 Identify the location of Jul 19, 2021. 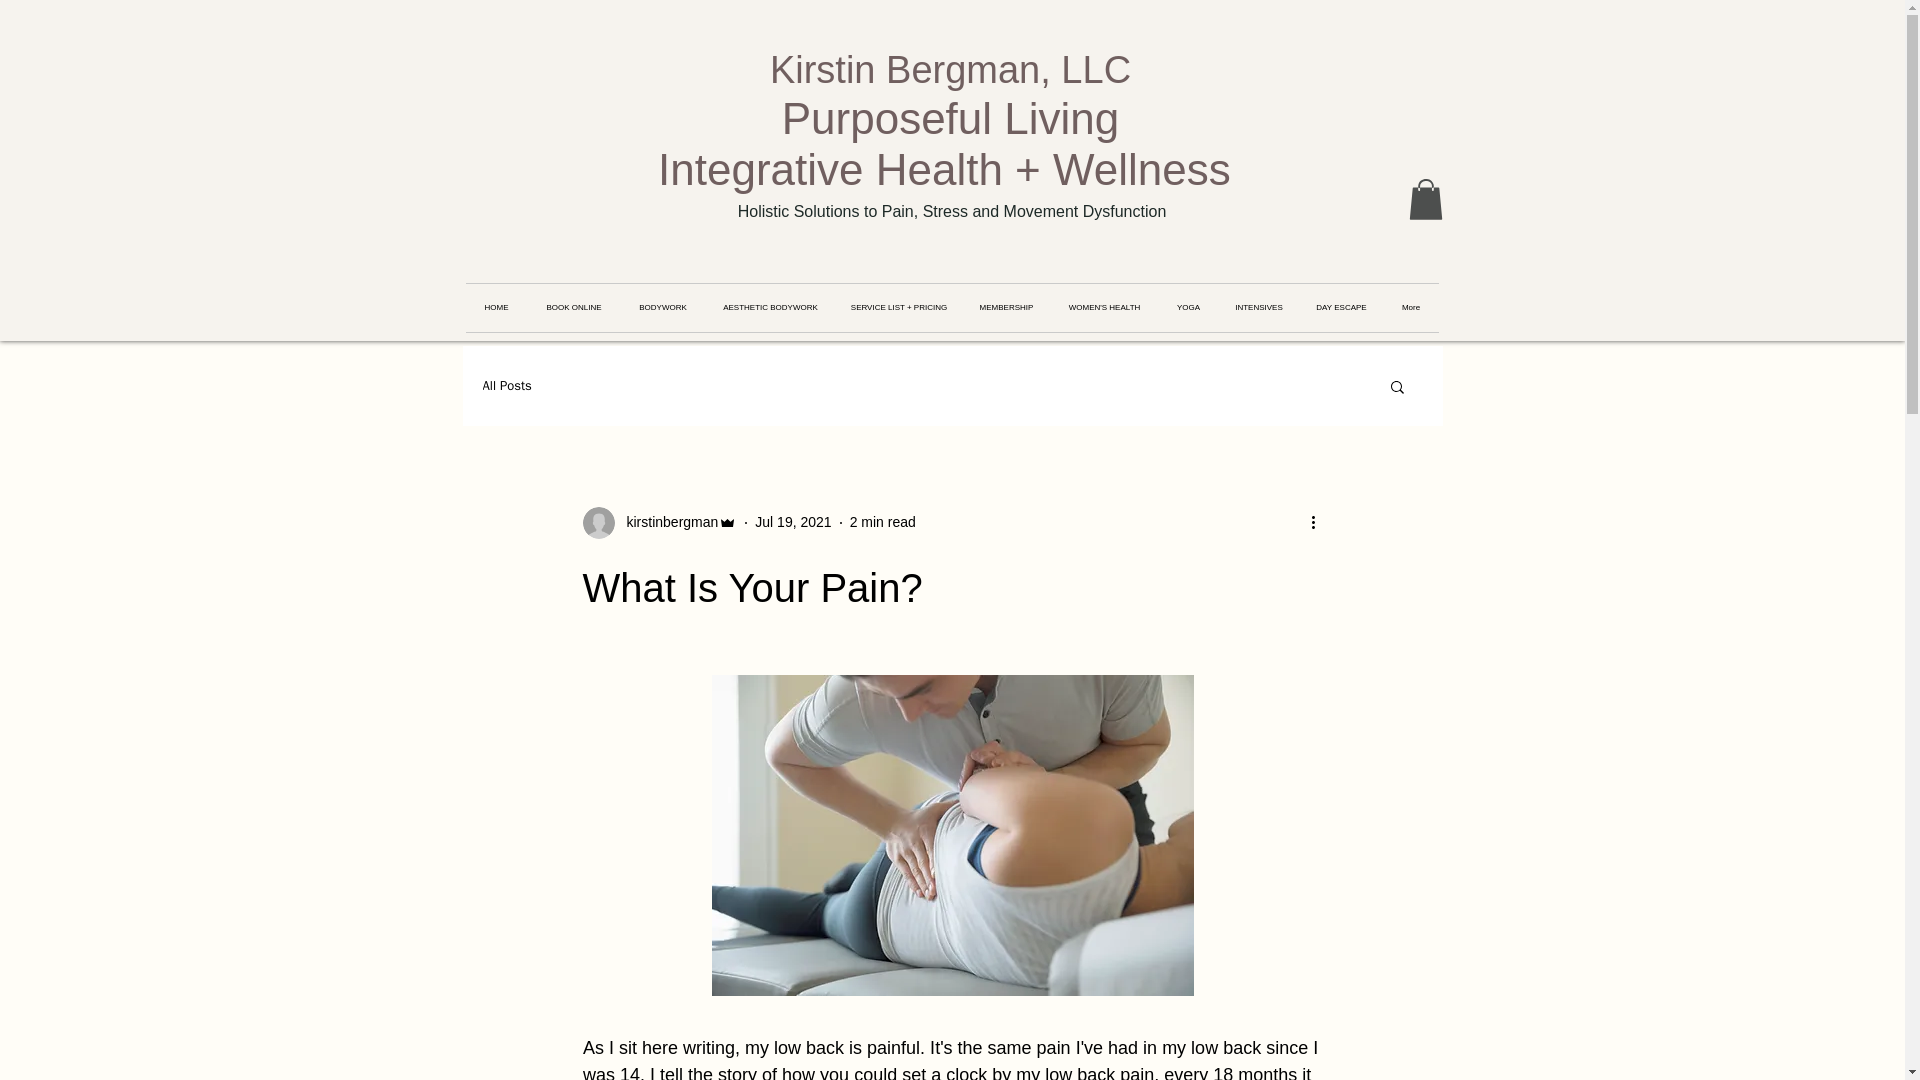
(792, 522).